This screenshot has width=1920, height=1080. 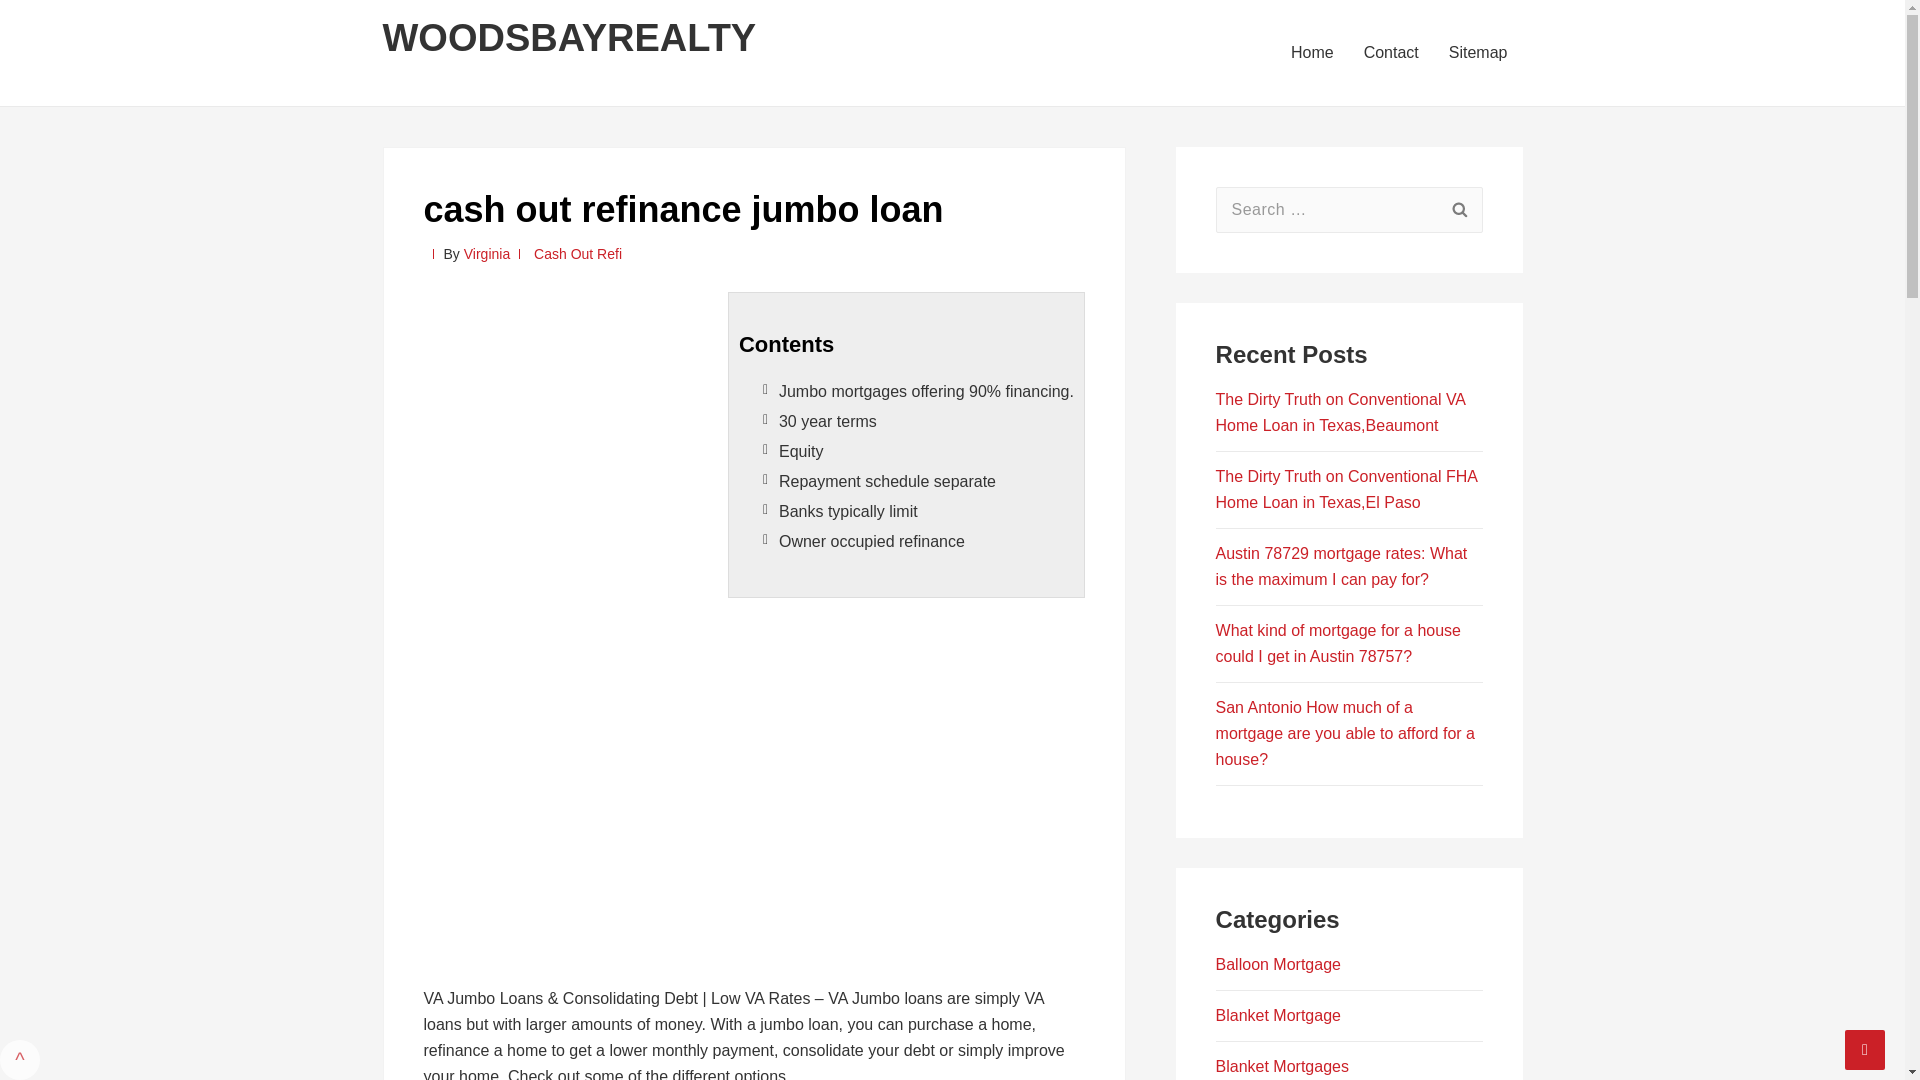 What do you see at coordinates (1278, 1014) in the screenshot?
I see `Blanket Mortgage` at bounding box center [1278, 1014].